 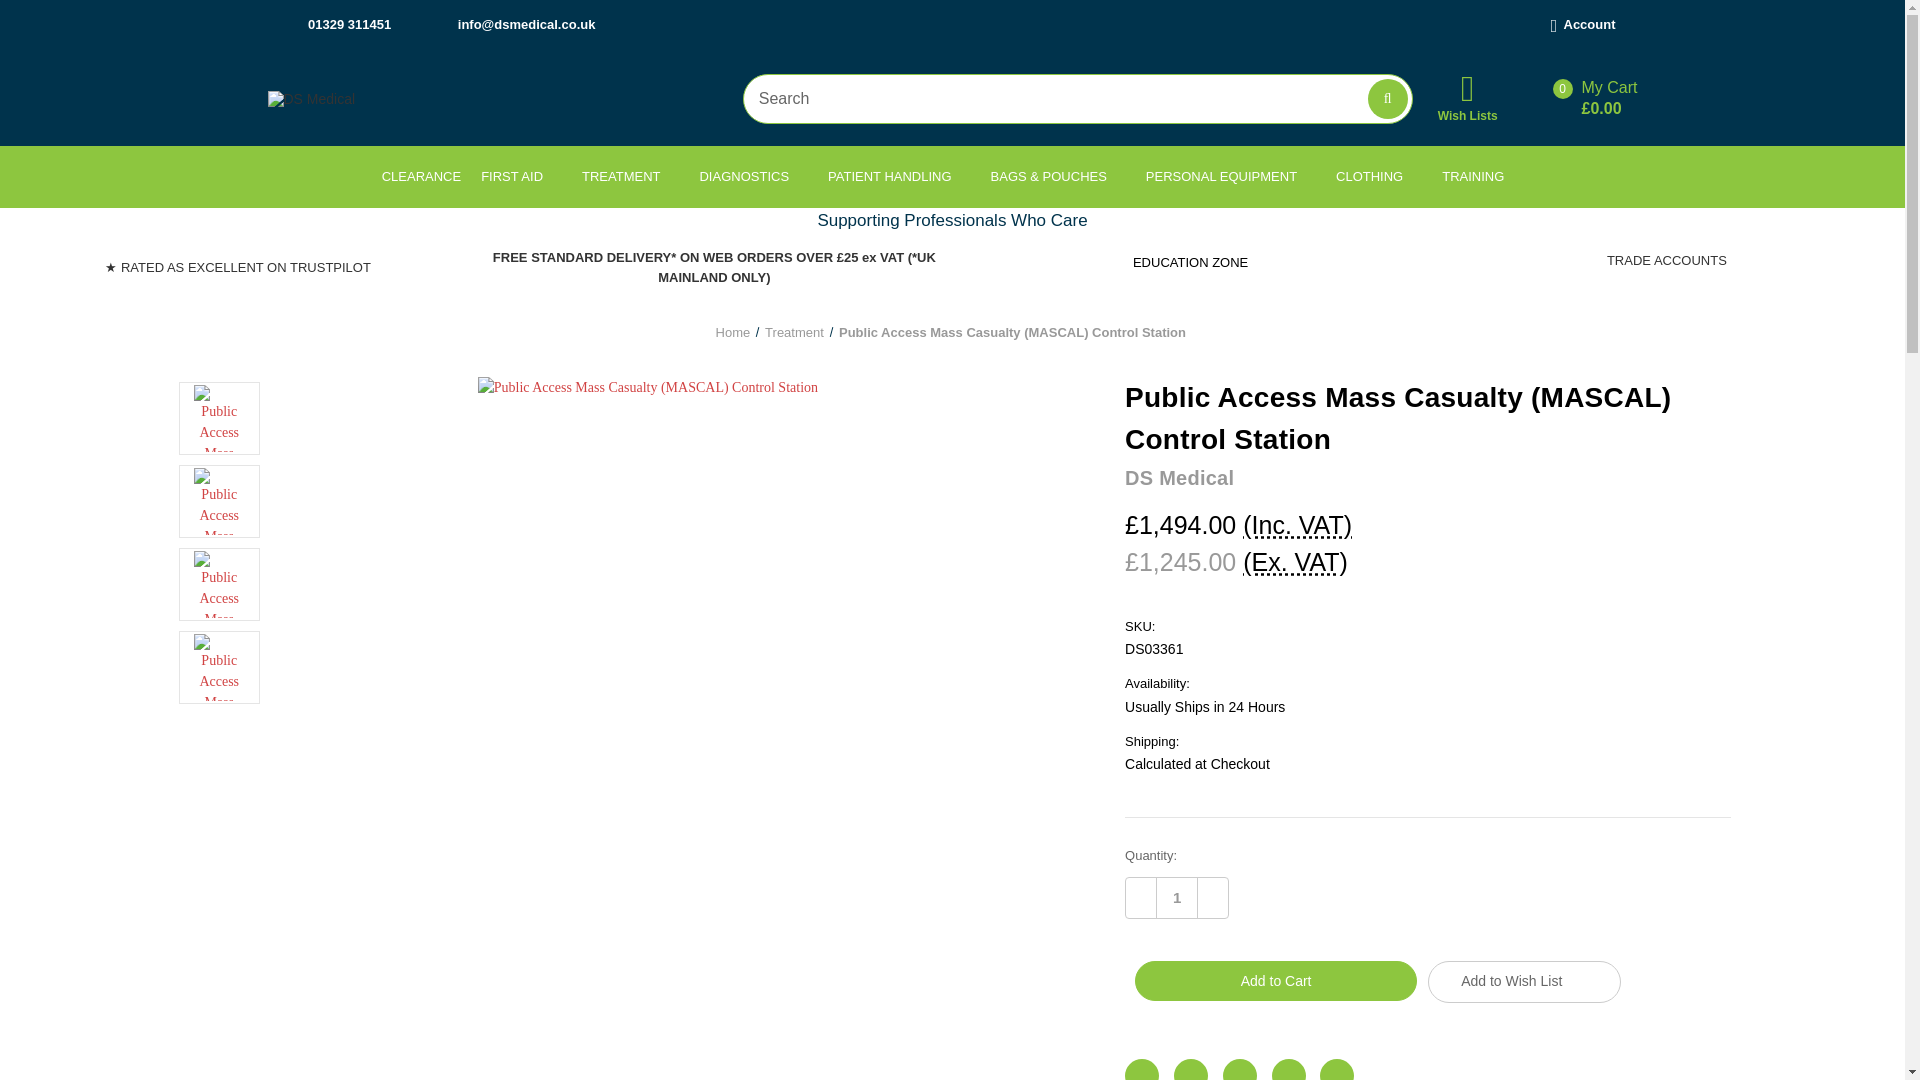 What do you see at coordinates (340, 24) in the screenshot?
I see `01329 311451` at bounding box center [340, 24].